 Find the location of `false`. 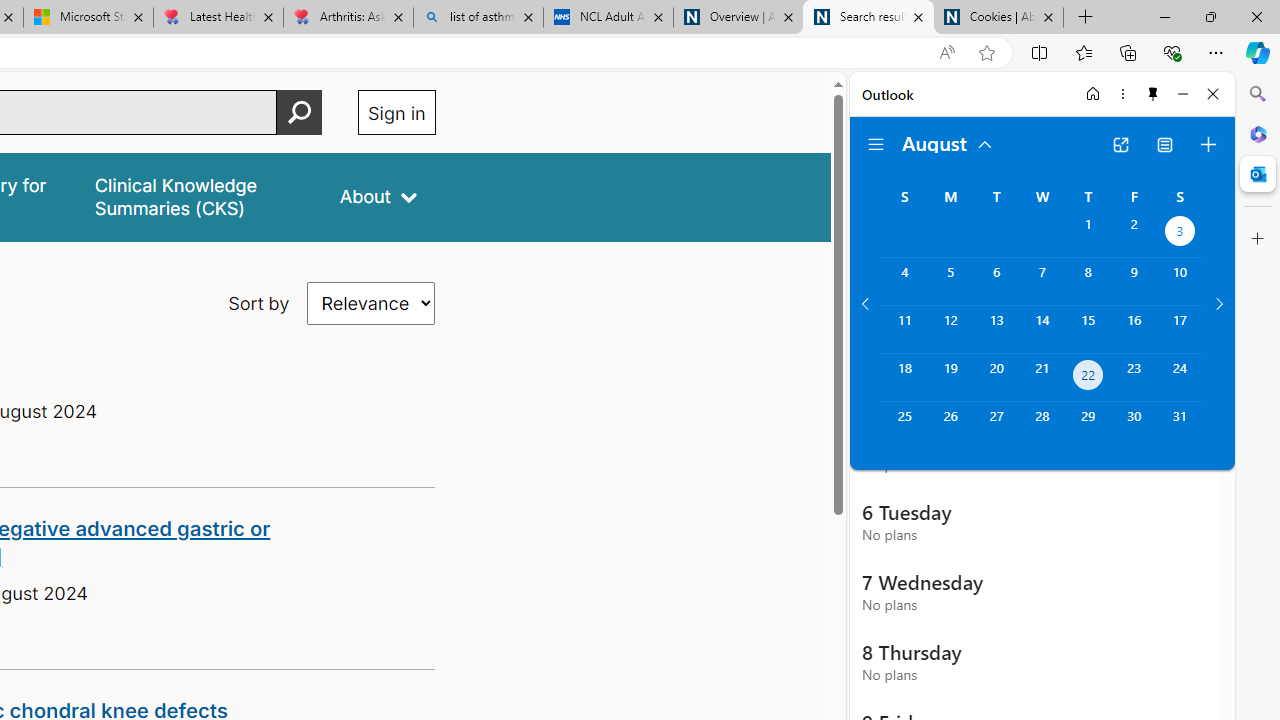

false is located at coordinates (198, 196).